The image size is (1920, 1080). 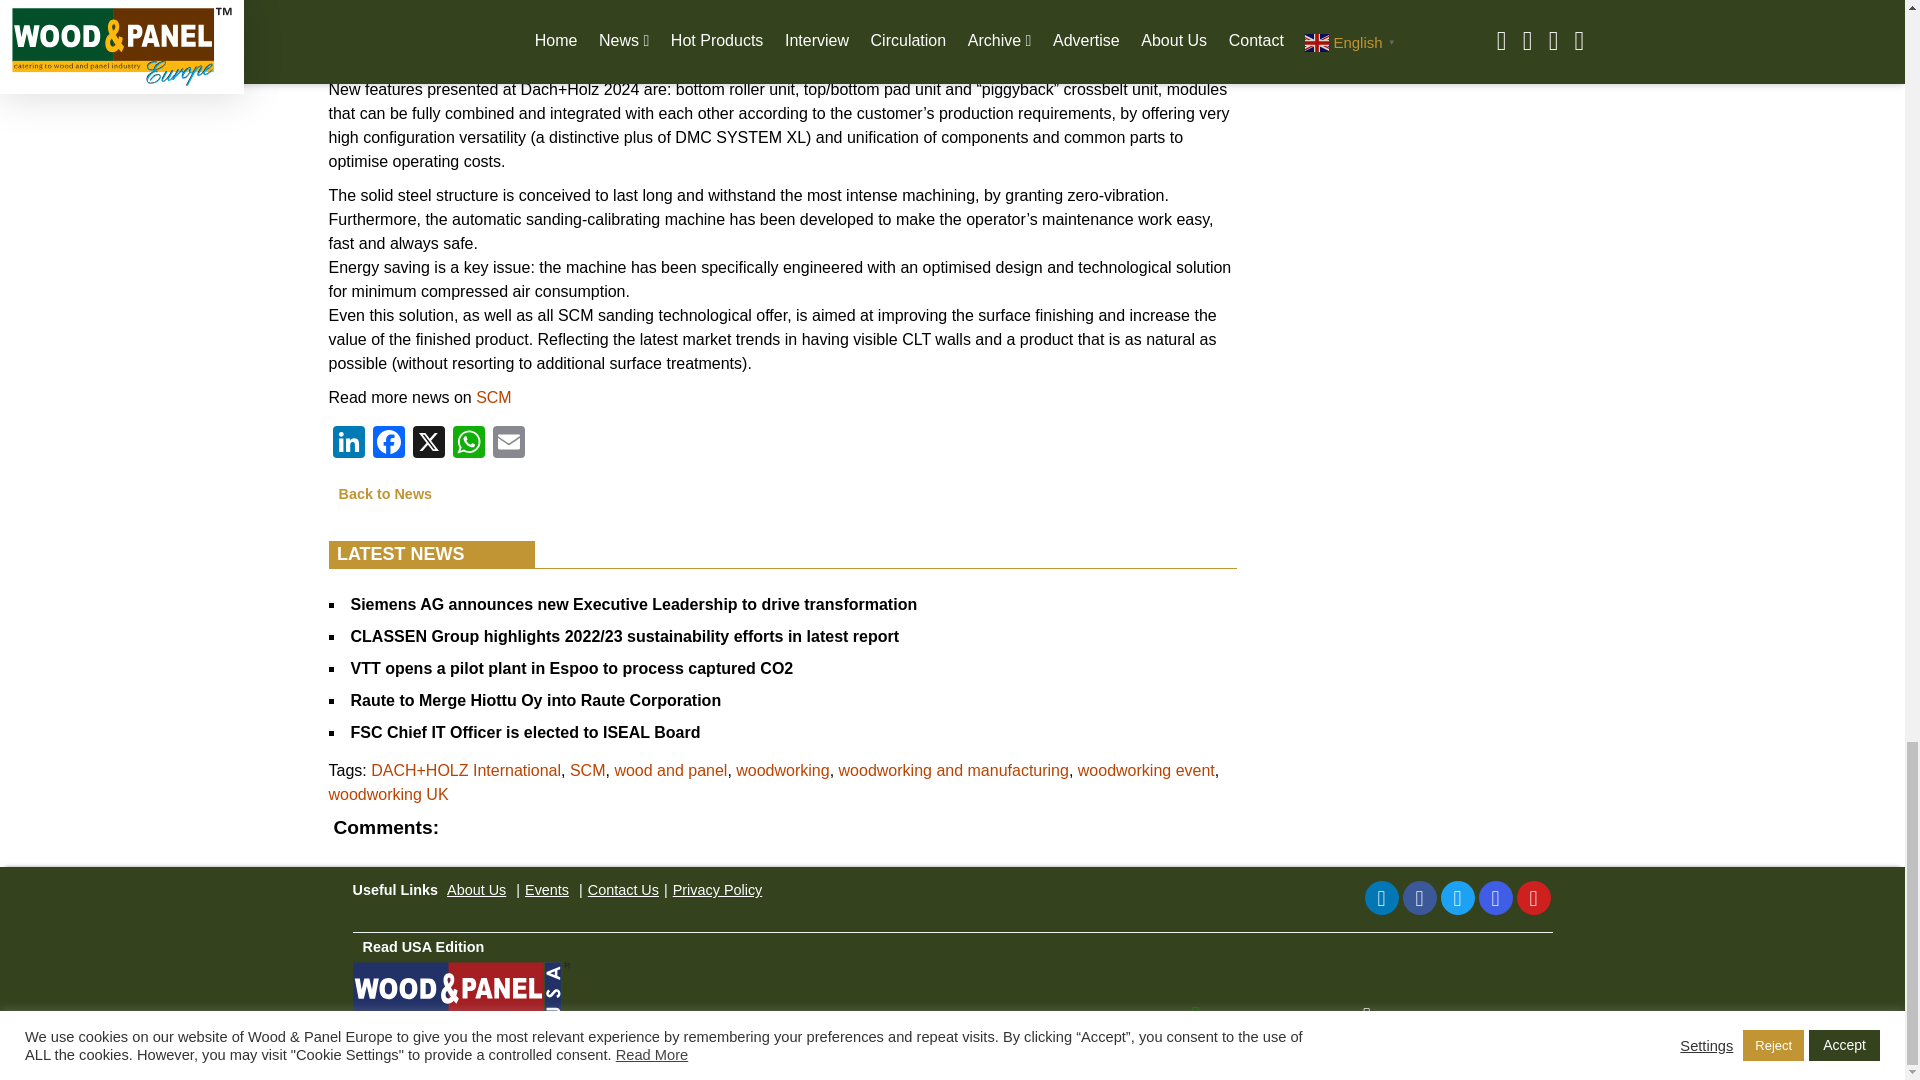 I want to click on X, so click(x=427, y=444).